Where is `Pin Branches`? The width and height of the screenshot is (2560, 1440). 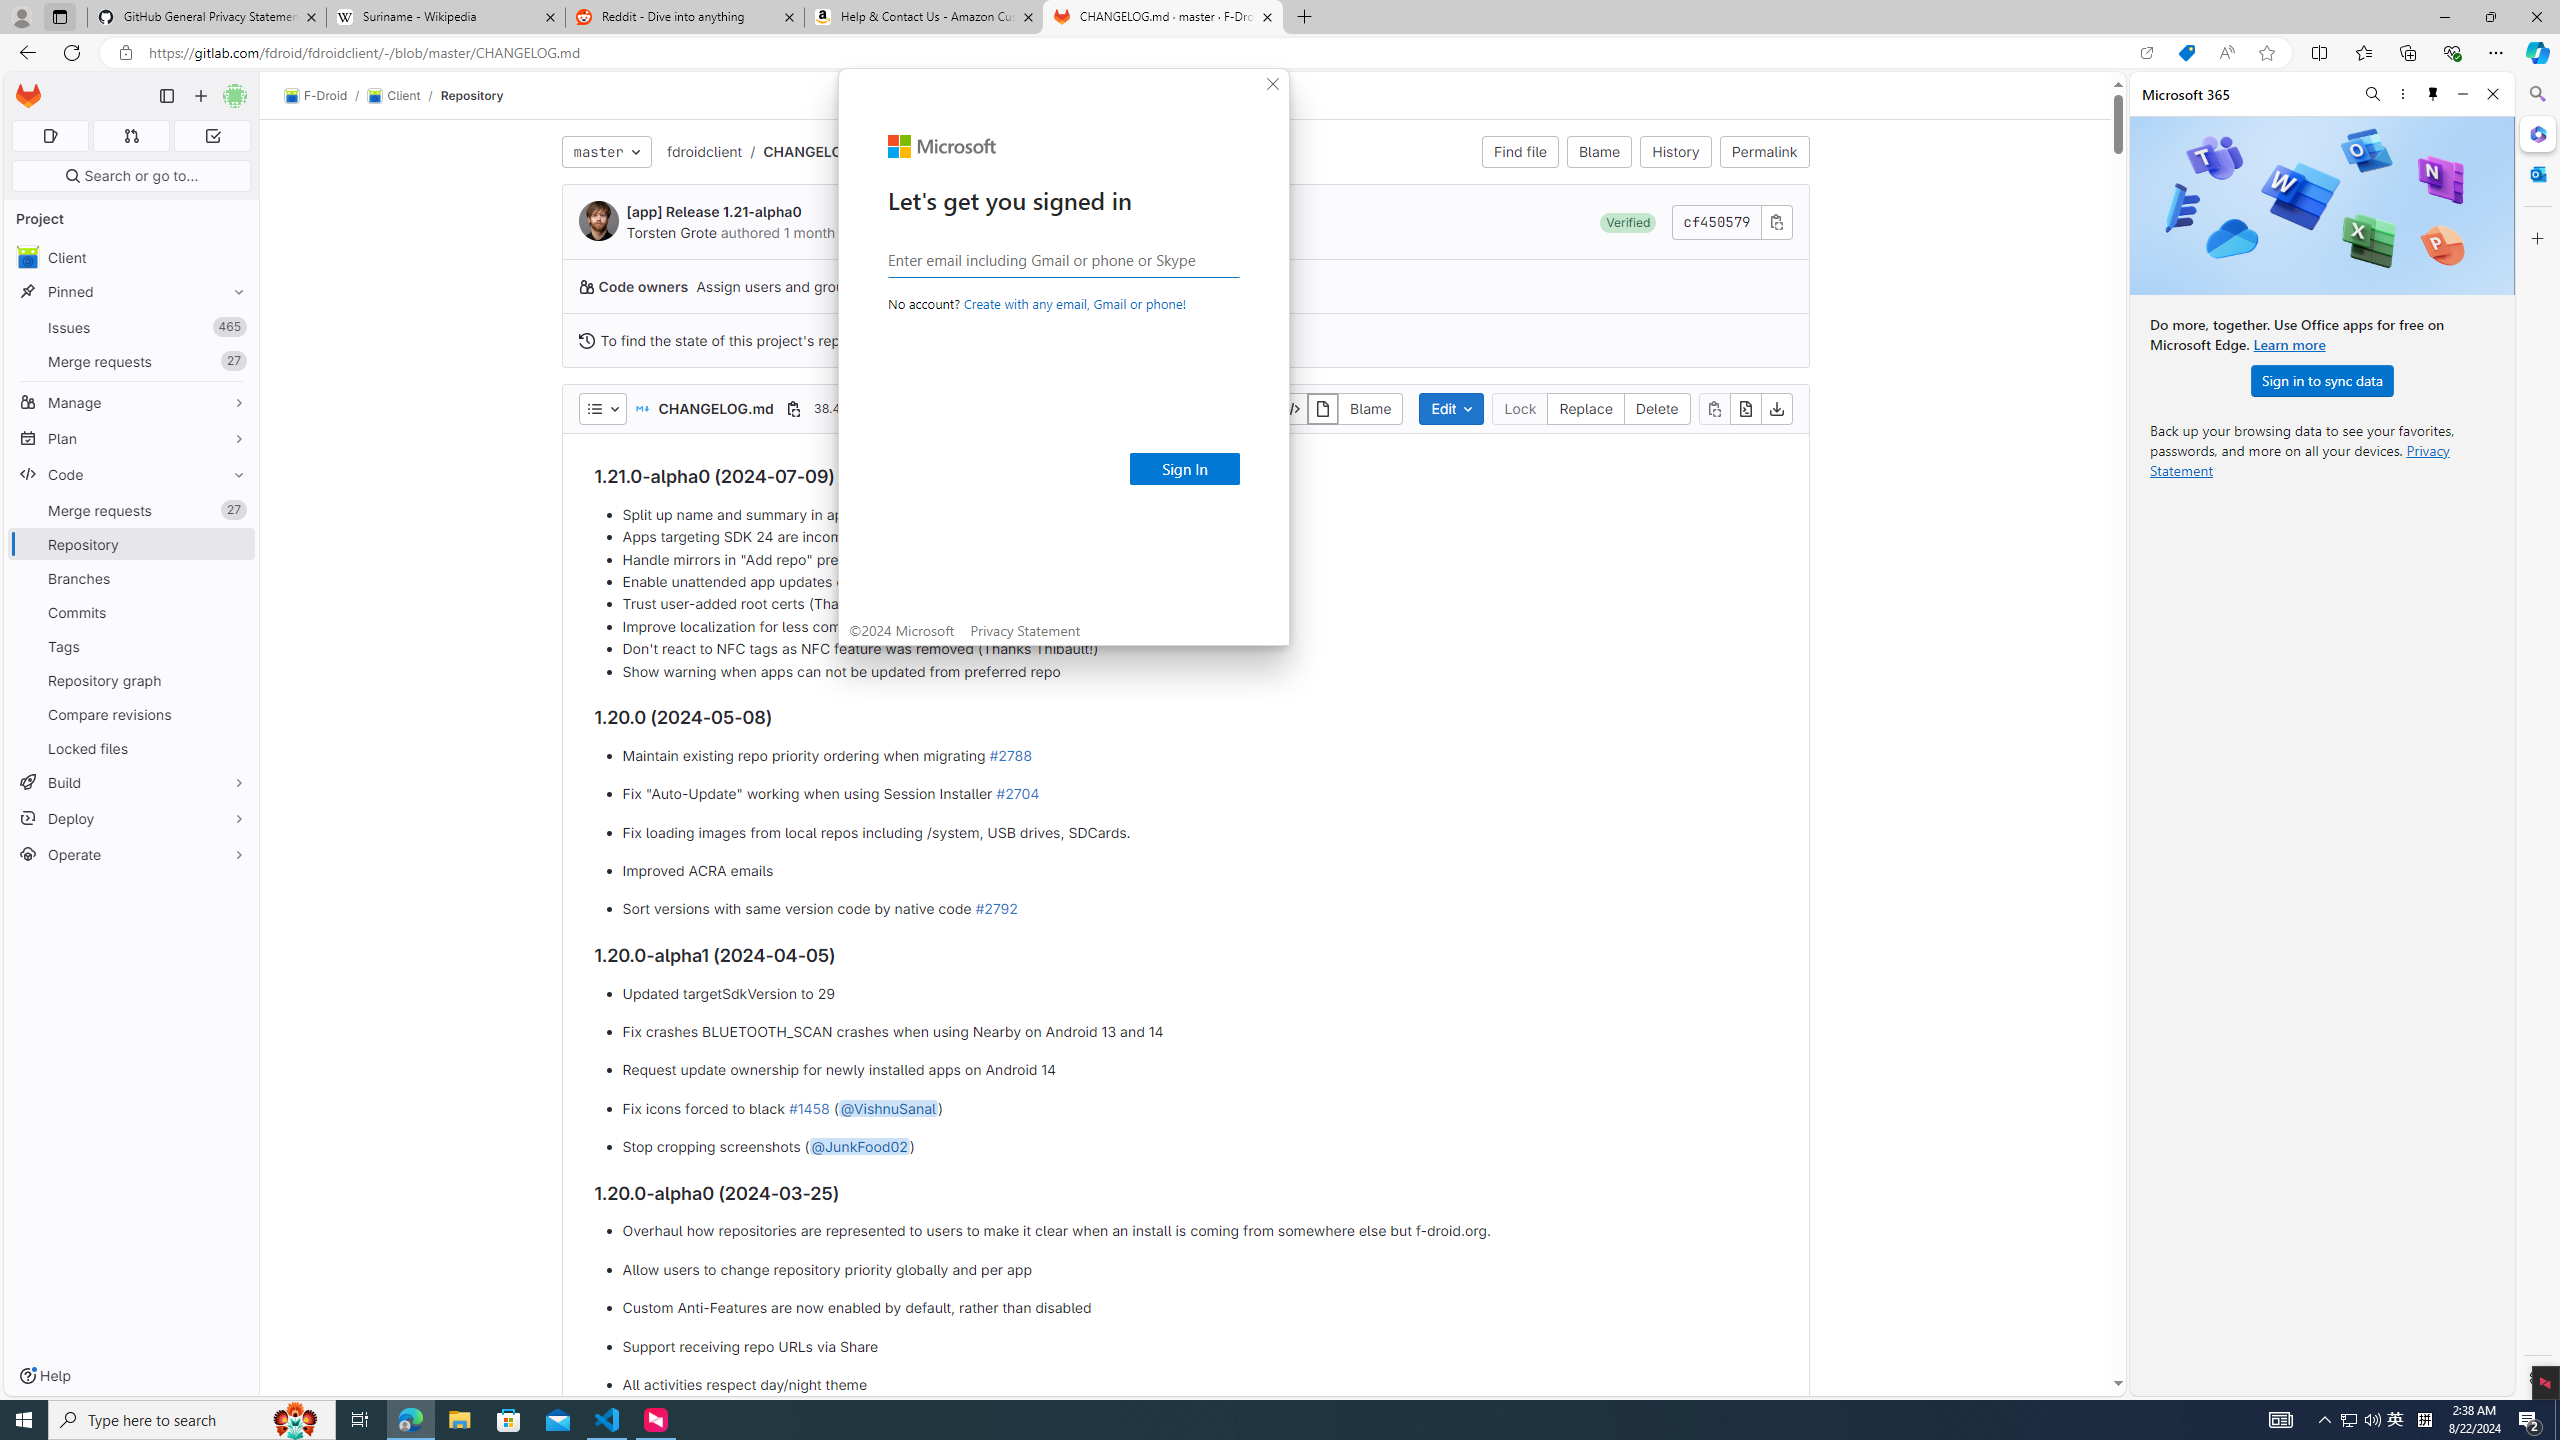 Pin Branches is located at coordinates (234, 578).